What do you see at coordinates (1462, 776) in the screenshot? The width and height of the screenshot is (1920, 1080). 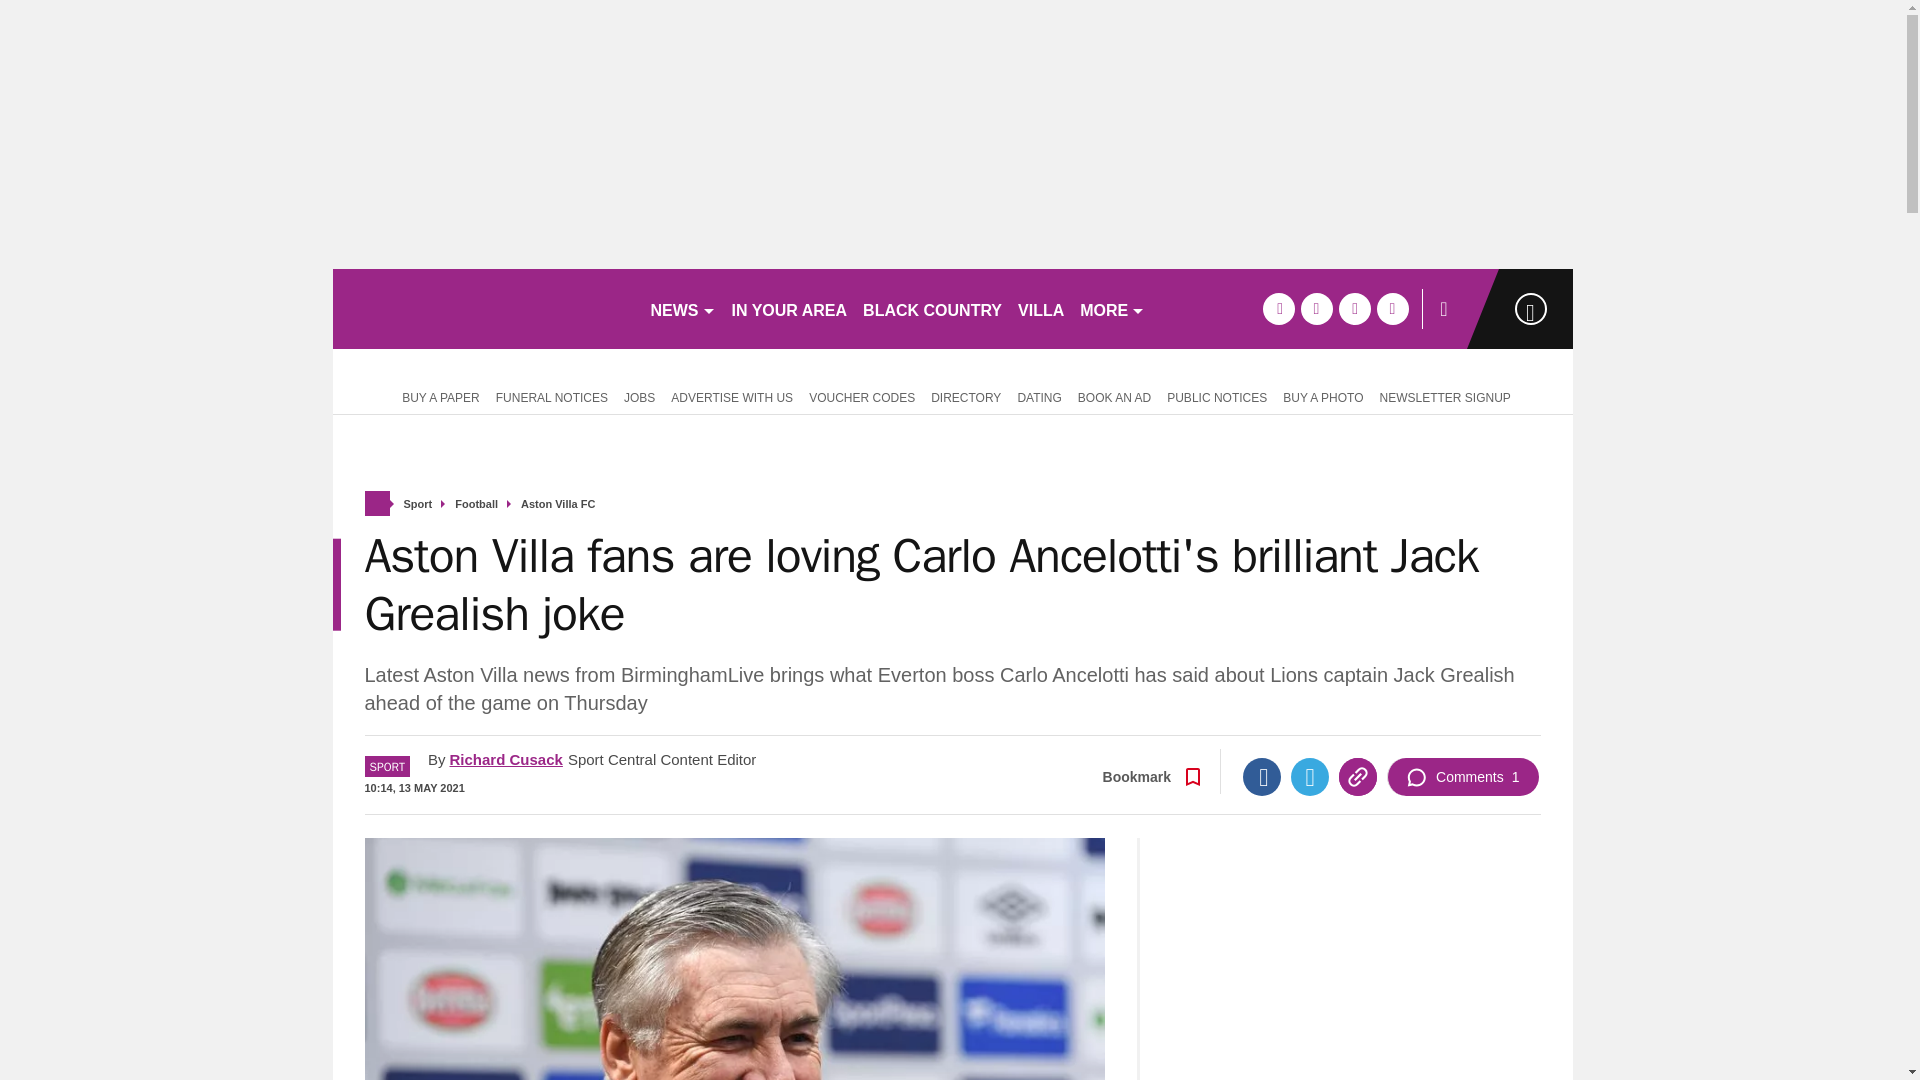 I see `Comments` at bounding box center [1462, 776].